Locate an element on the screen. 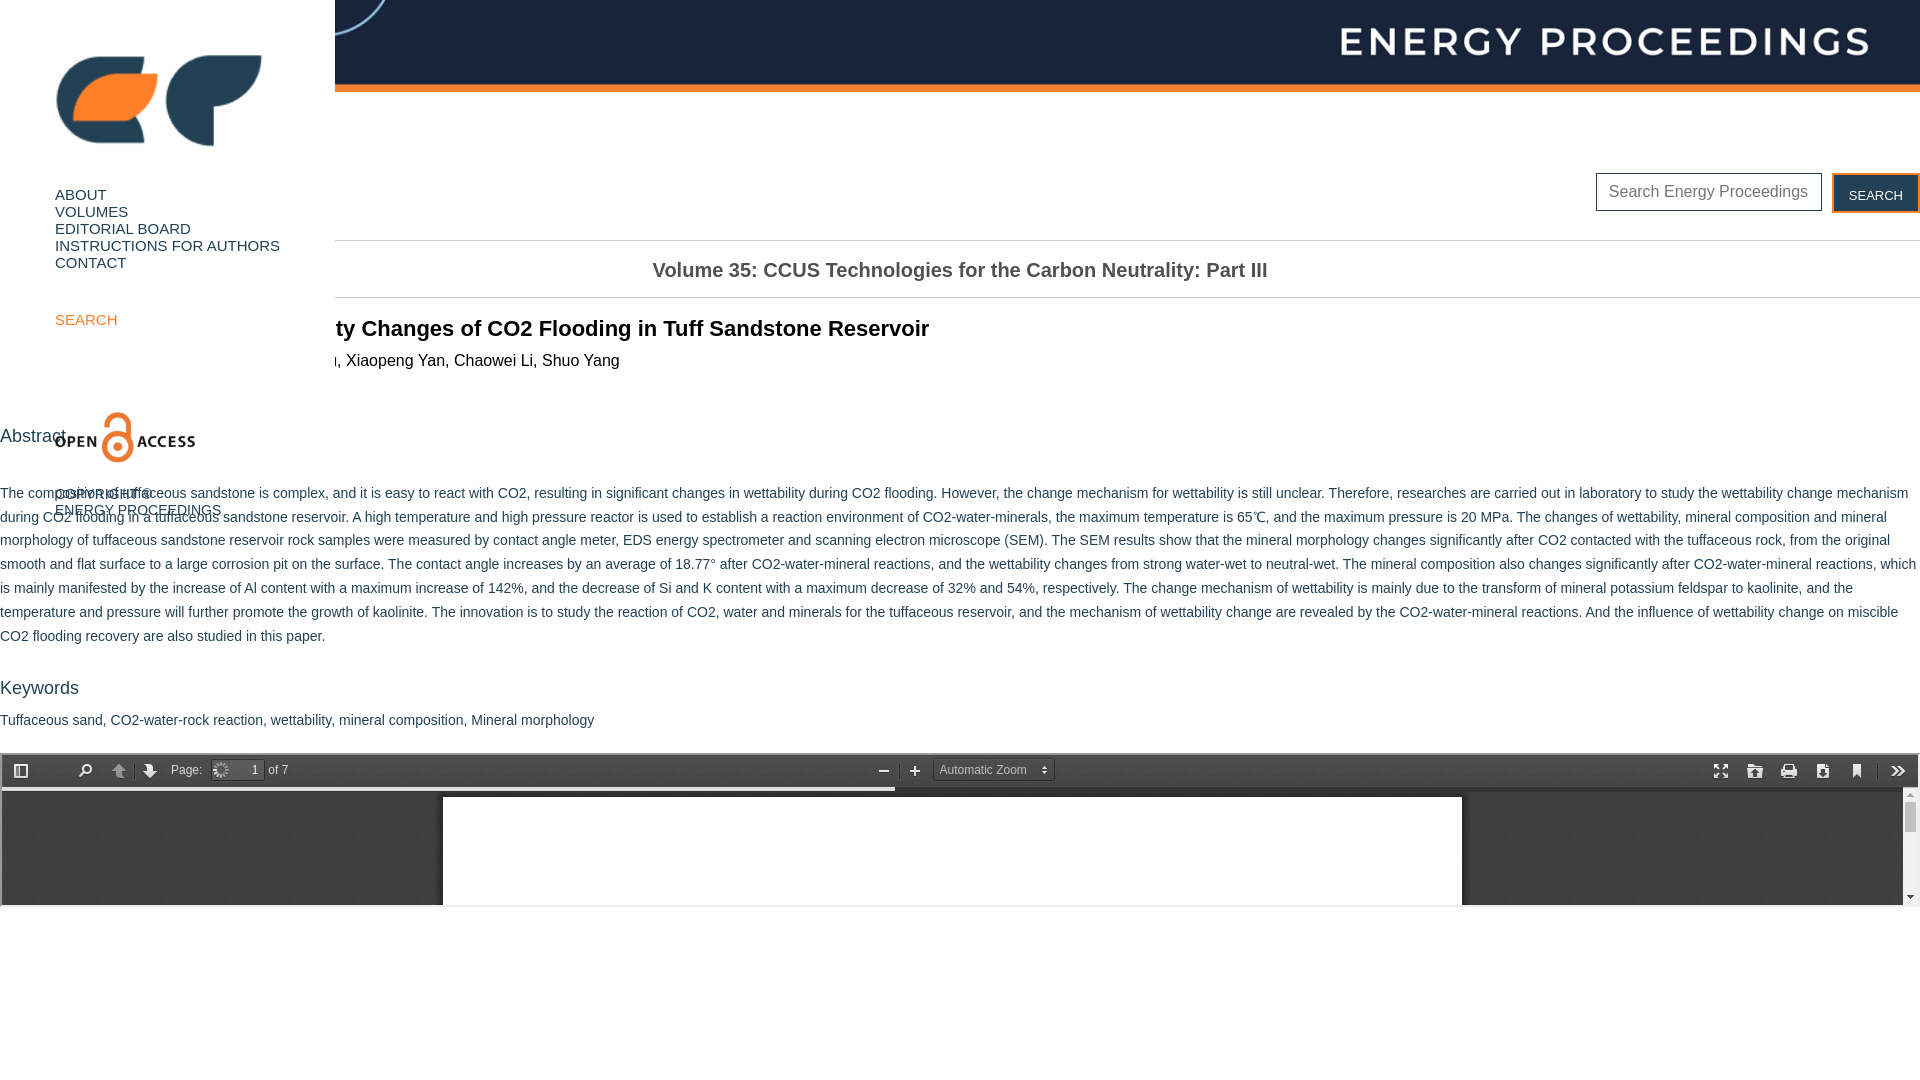 The image size is (1920, 1080). EDITORIAL BOARD is located at coordinates (122, 228).